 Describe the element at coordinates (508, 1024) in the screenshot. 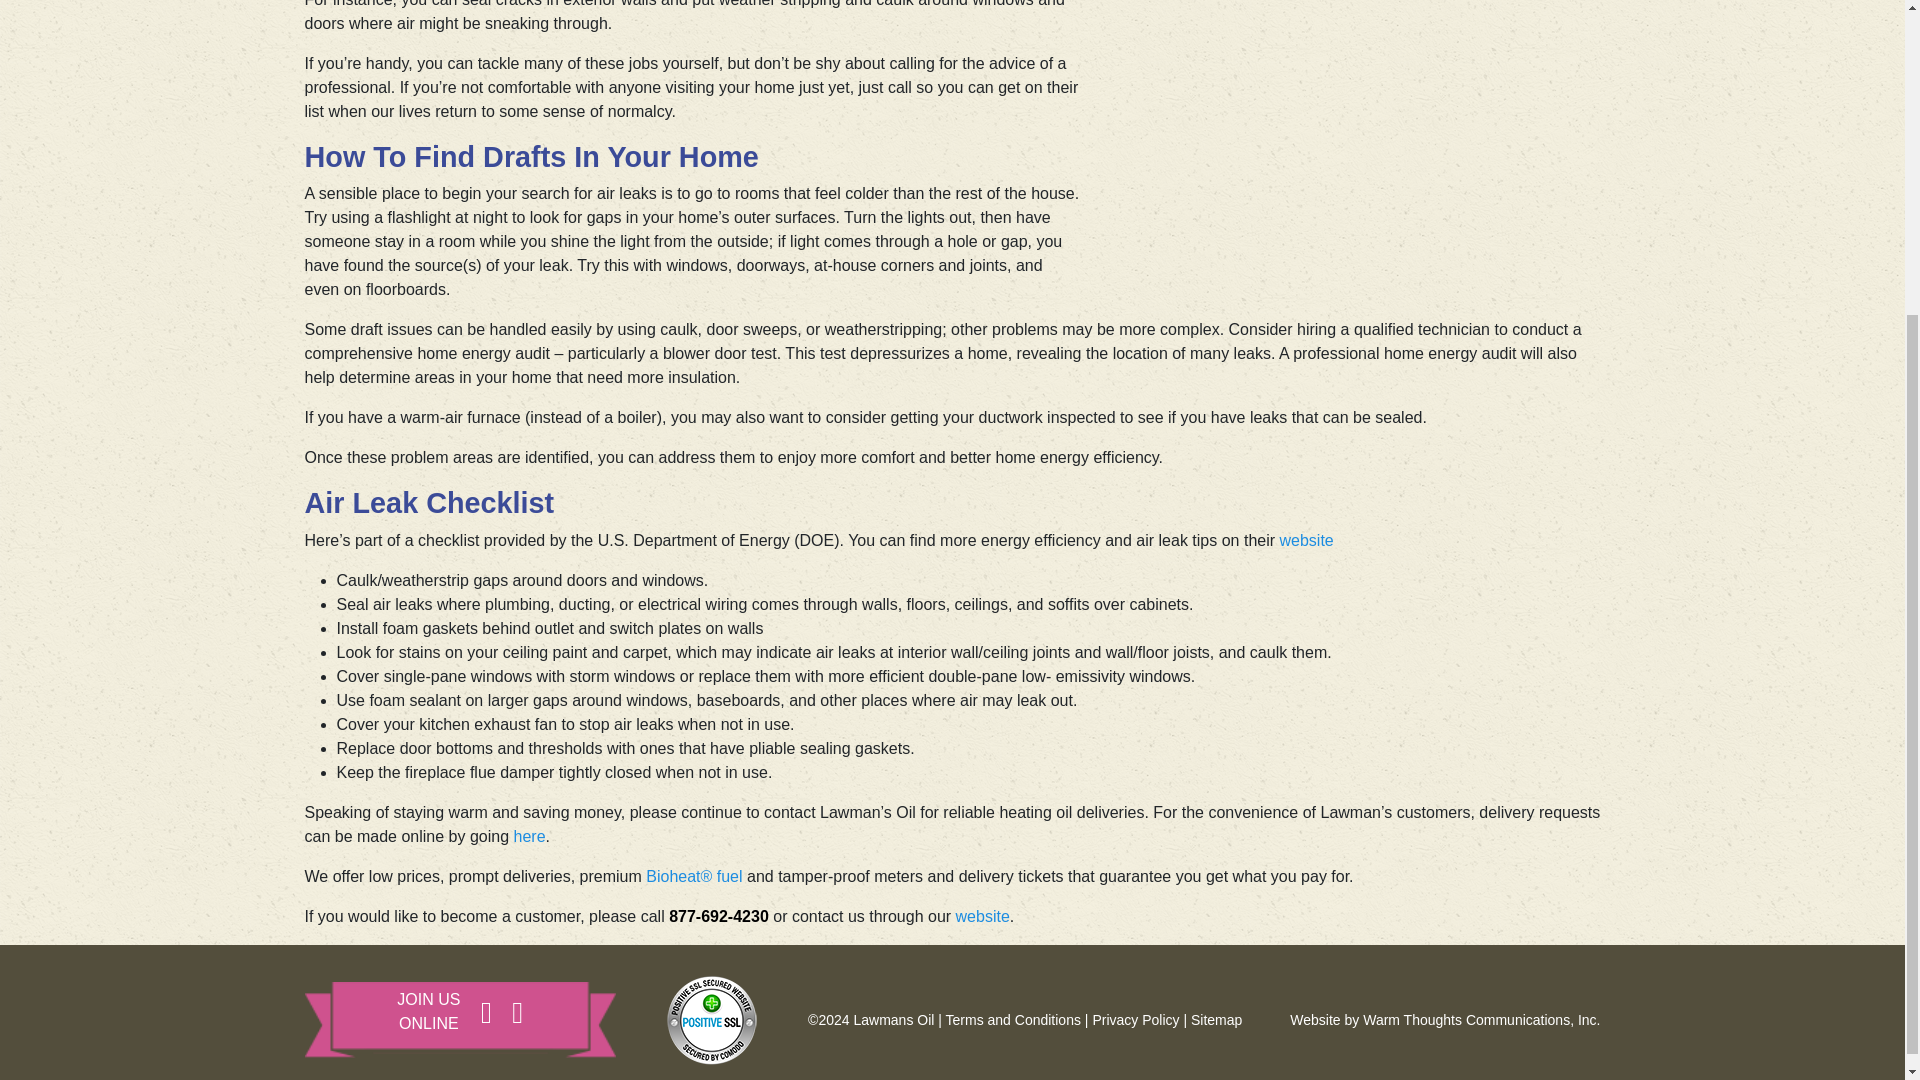

I see `twitter` at that location.